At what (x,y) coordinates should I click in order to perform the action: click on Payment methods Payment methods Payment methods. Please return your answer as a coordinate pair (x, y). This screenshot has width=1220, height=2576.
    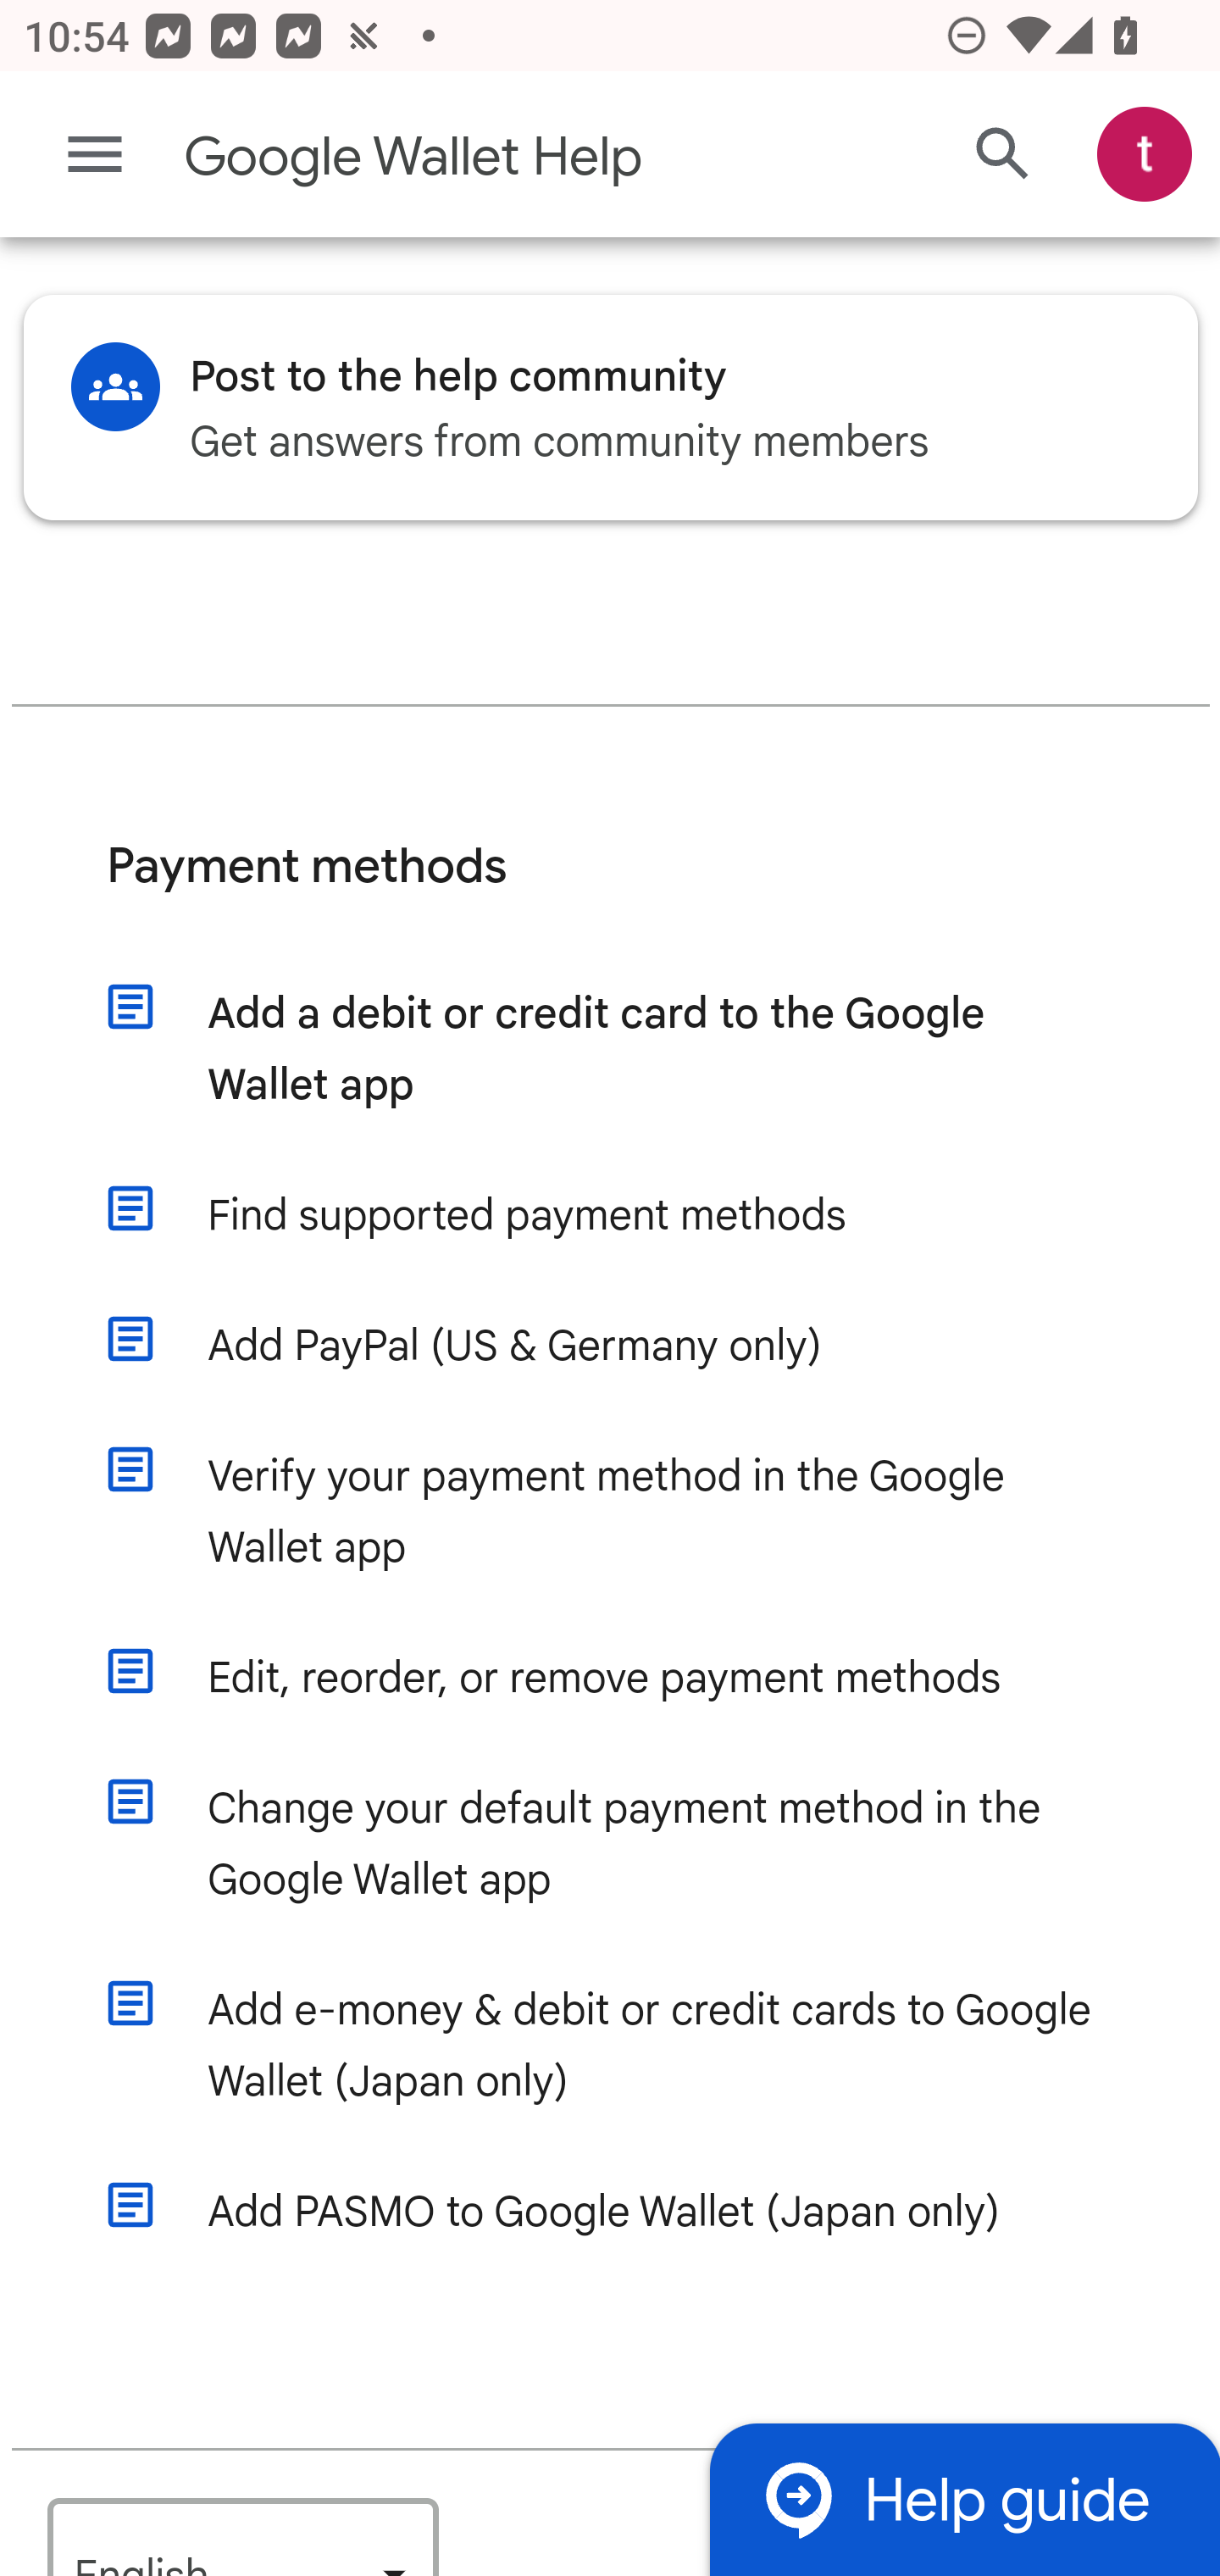
    Looking at the image, I should click on (612, 890).